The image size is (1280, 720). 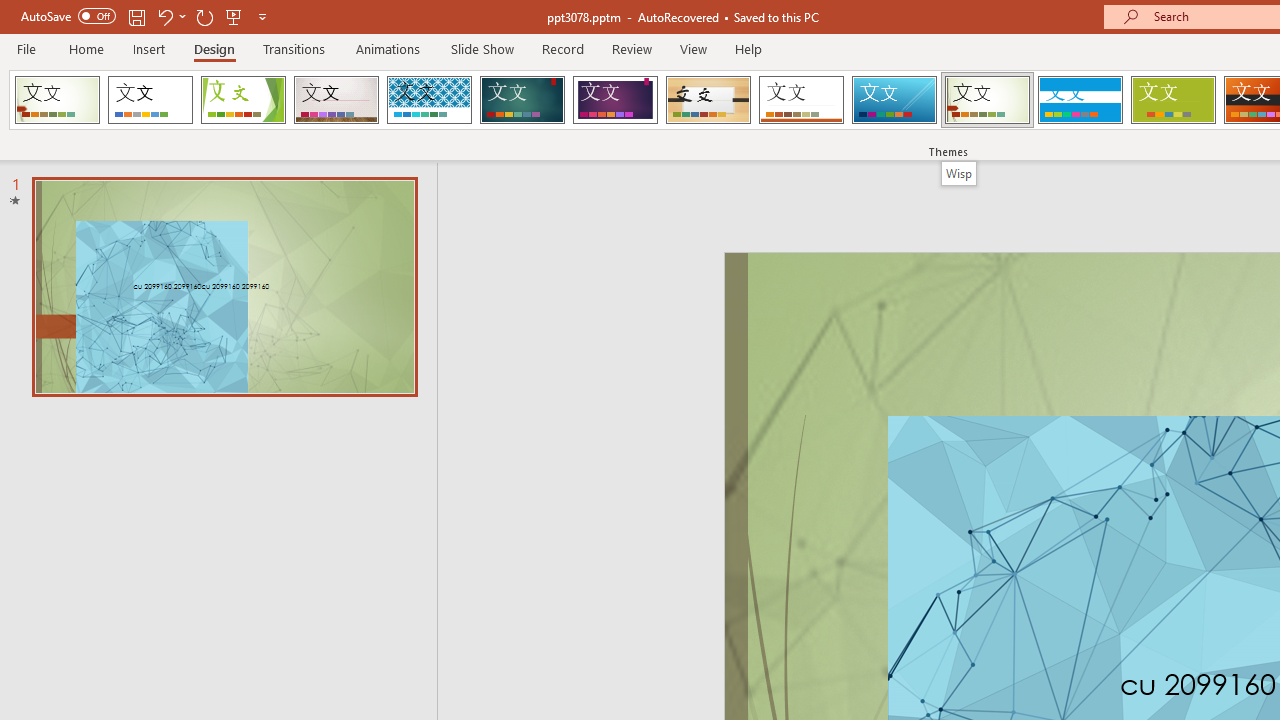 I want to click on AutoSave, so click(x=68, y=16).